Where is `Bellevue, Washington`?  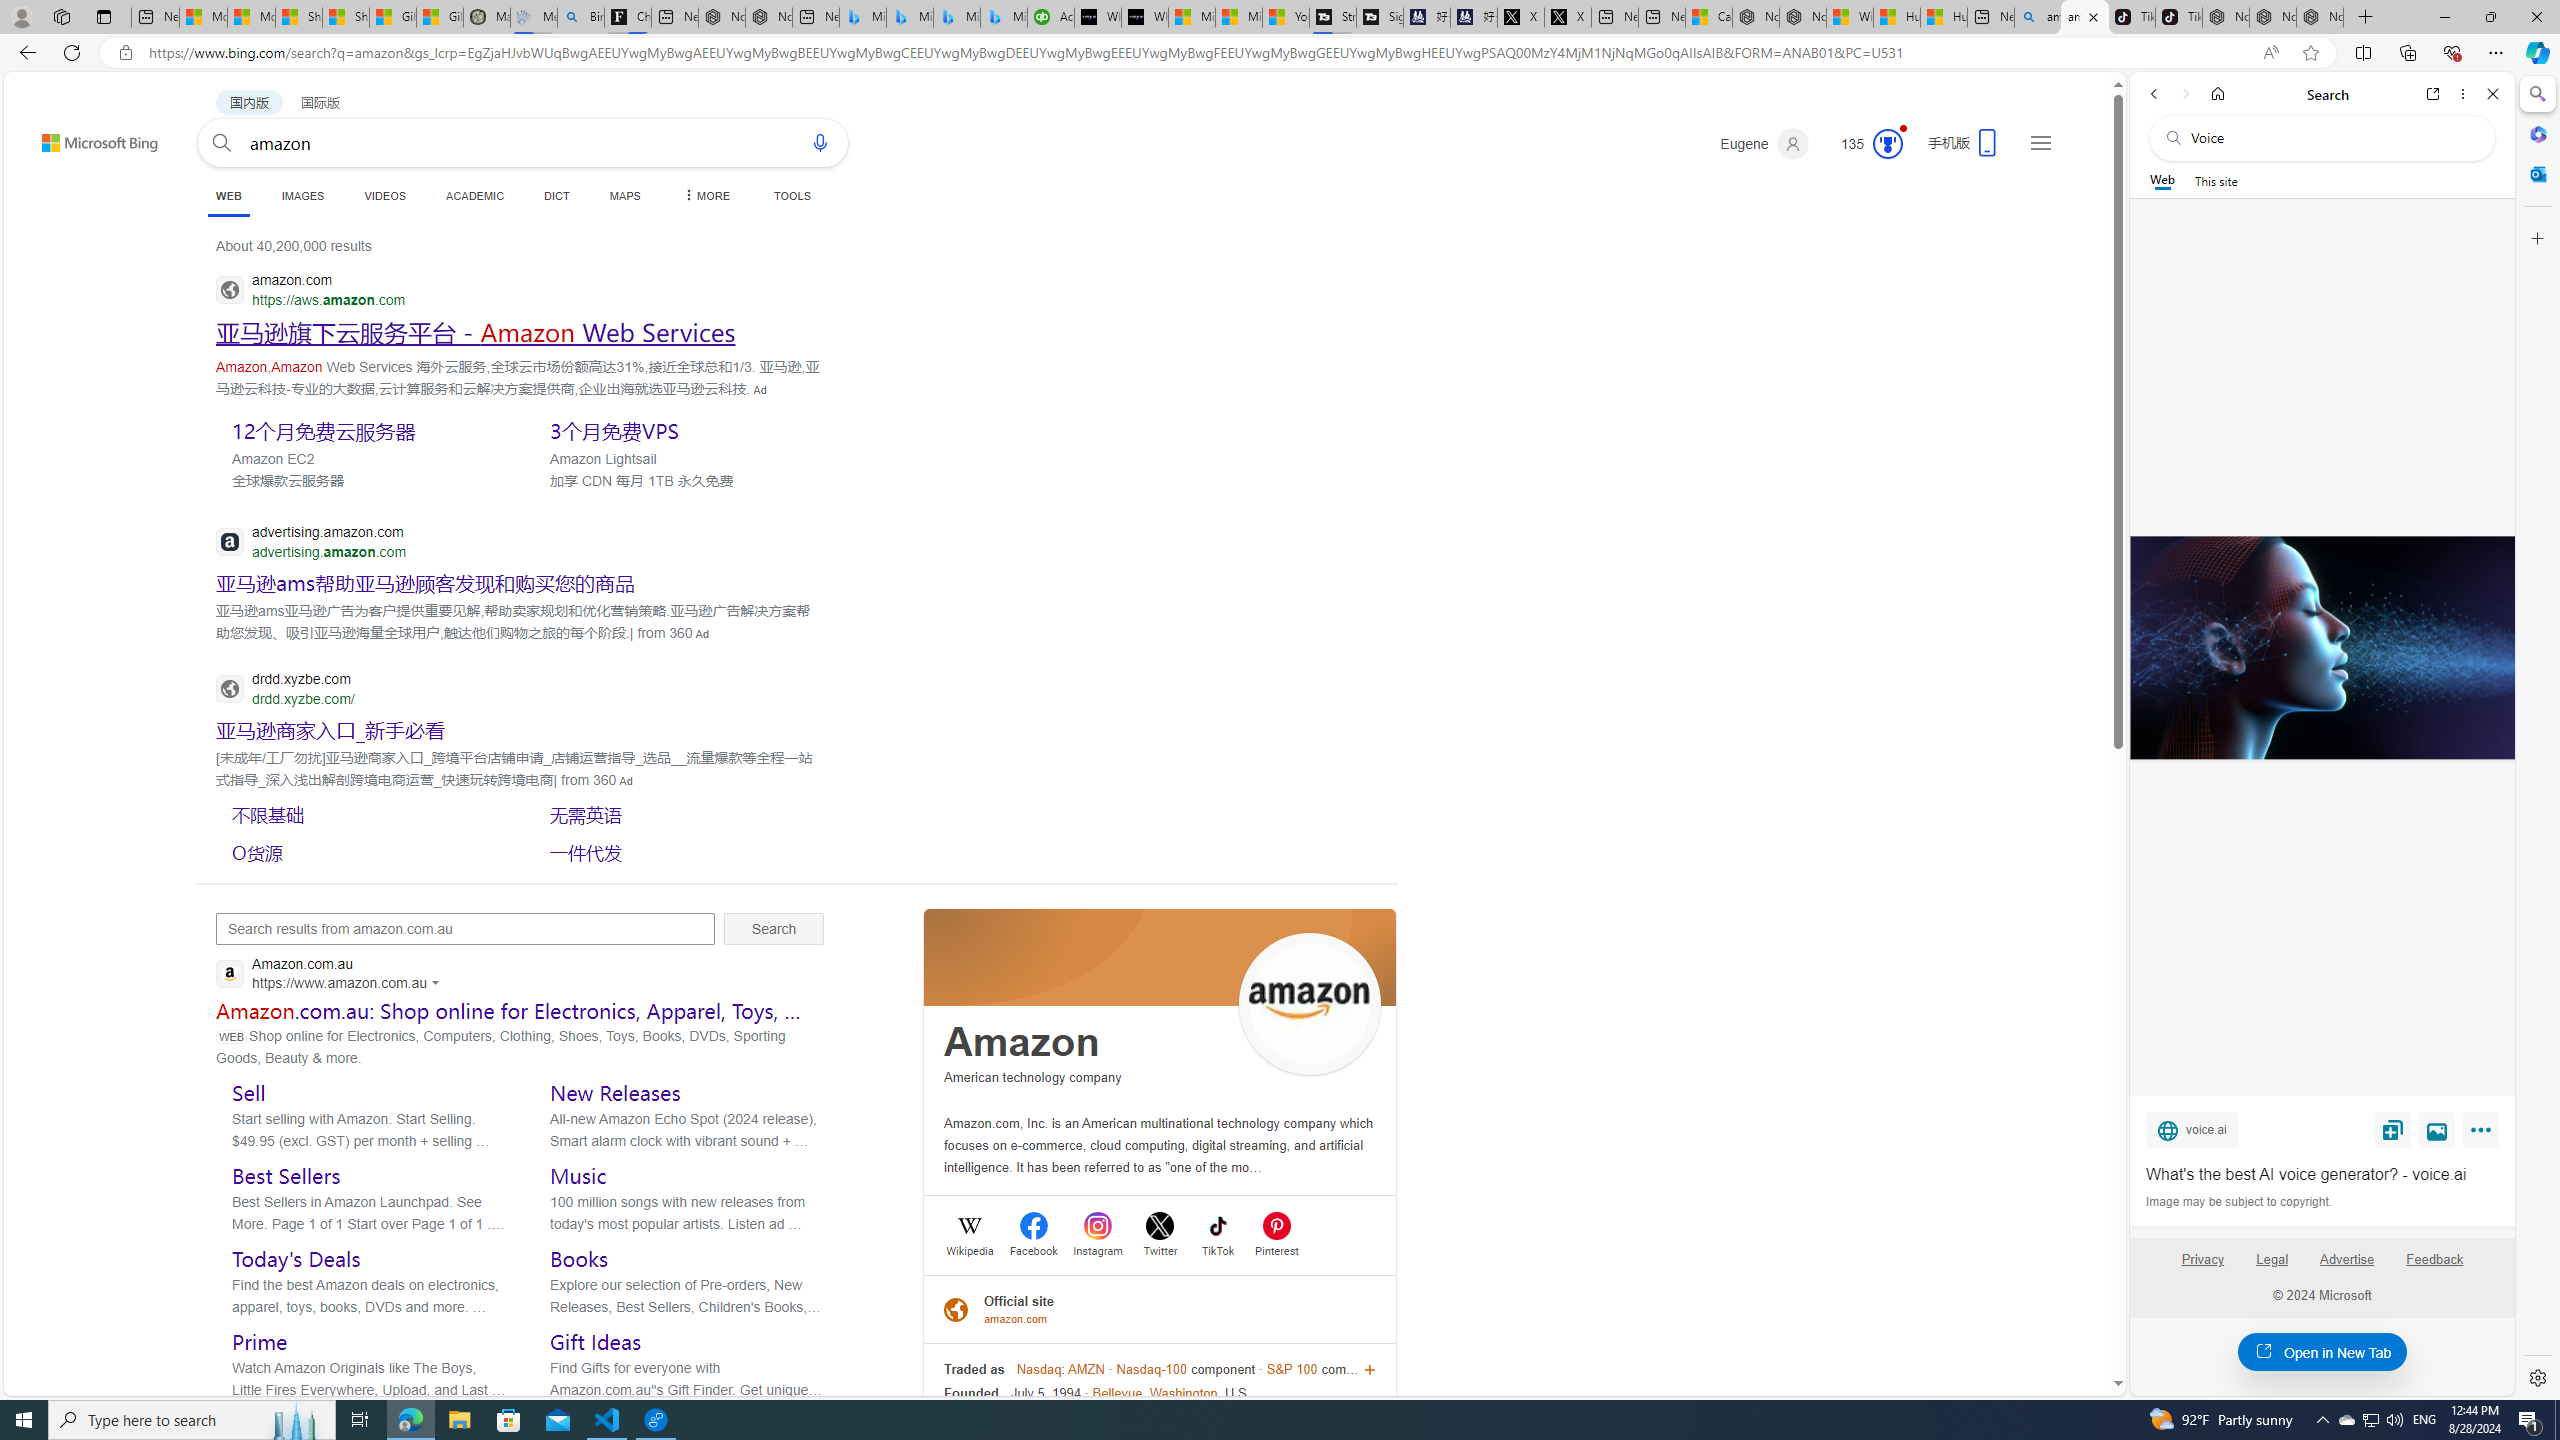 Bellevue, Washington is located at coordinates (1156, 1393).